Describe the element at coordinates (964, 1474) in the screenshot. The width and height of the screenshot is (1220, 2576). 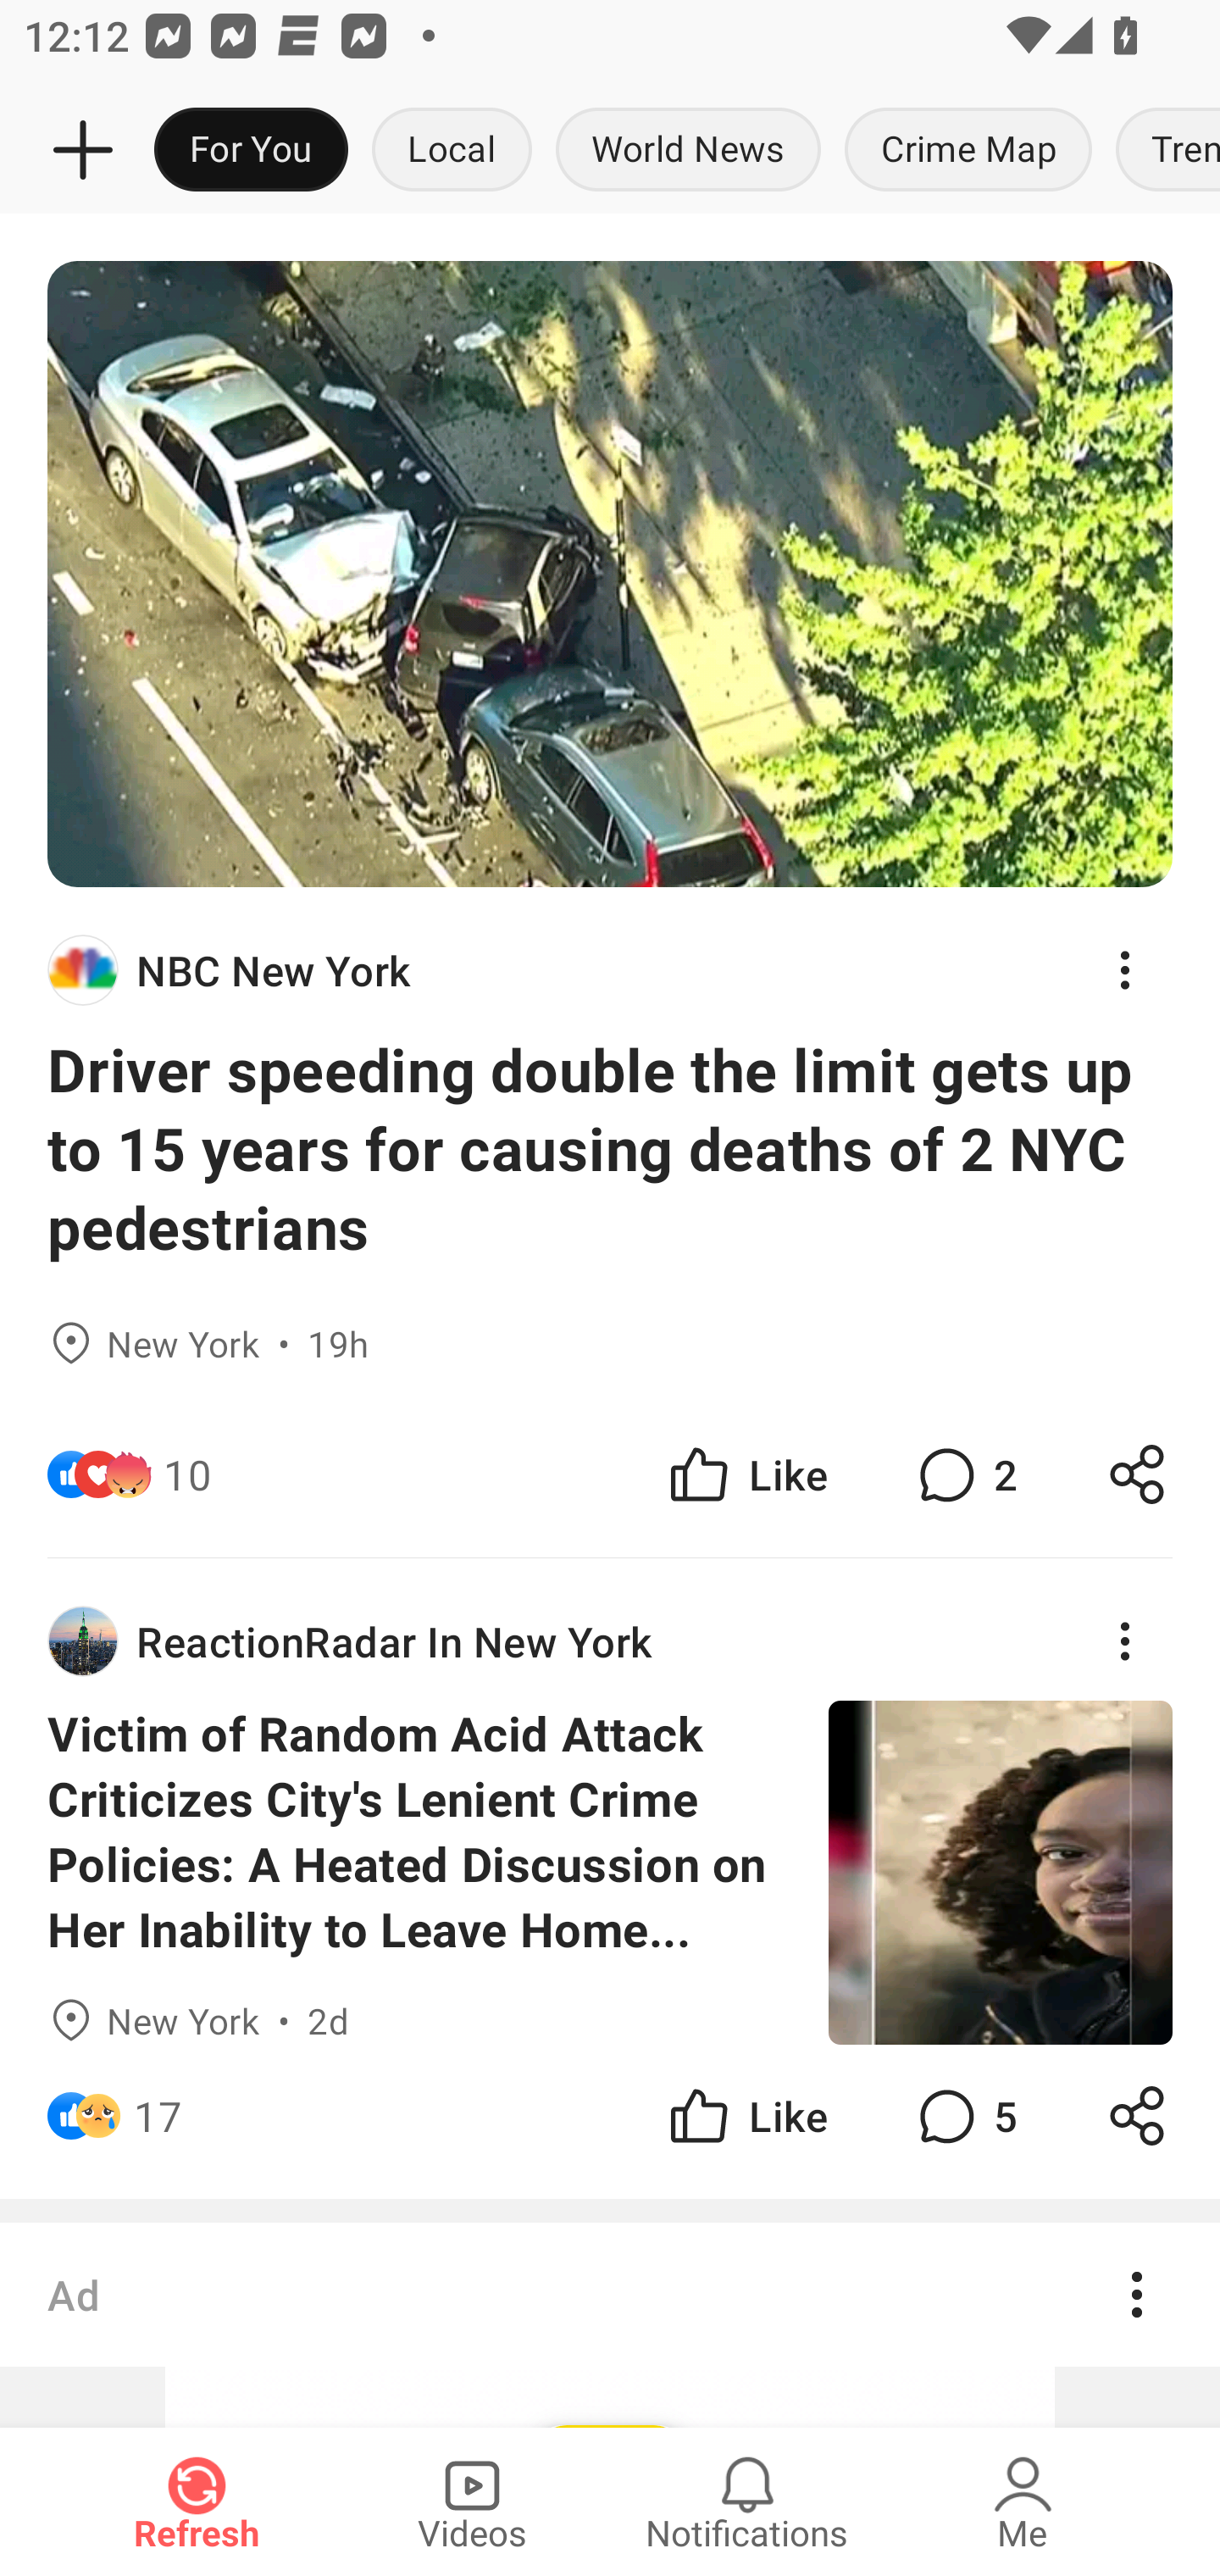
I see `2` at that location.